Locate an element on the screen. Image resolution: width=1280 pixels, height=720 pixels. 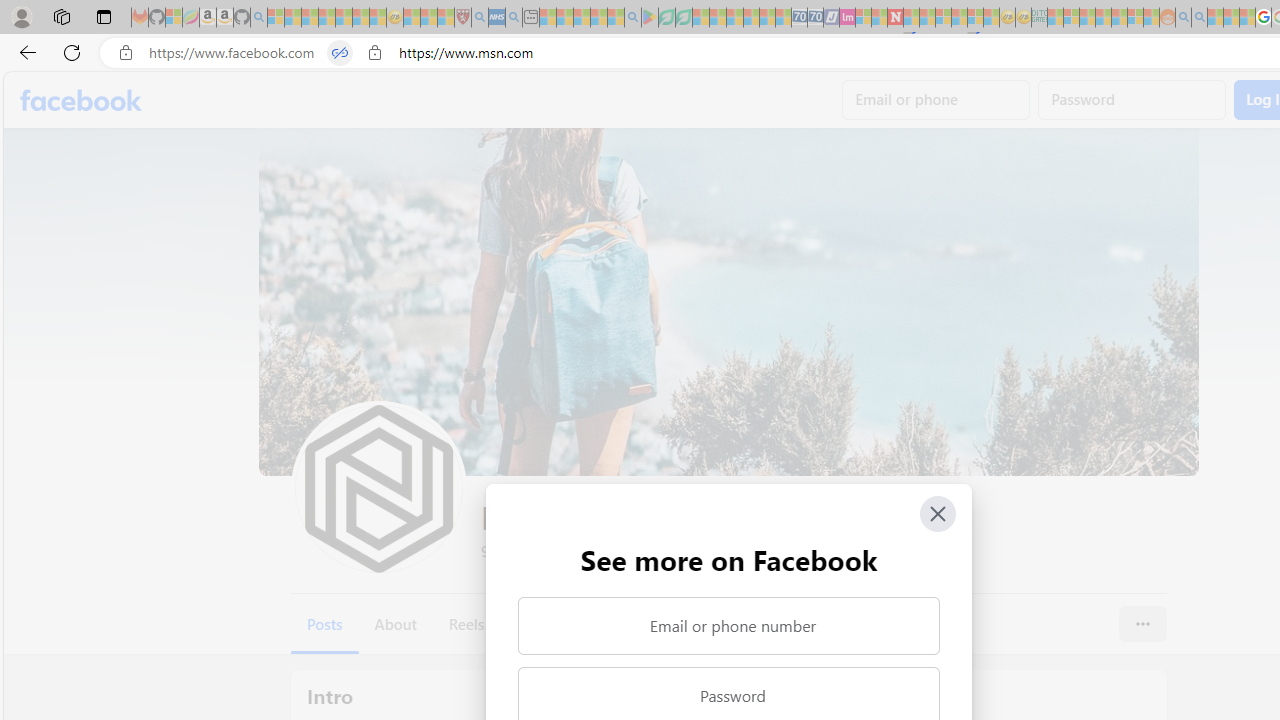
MSNBC - MSN - Sleeping is located at coordinates (1056, 18).